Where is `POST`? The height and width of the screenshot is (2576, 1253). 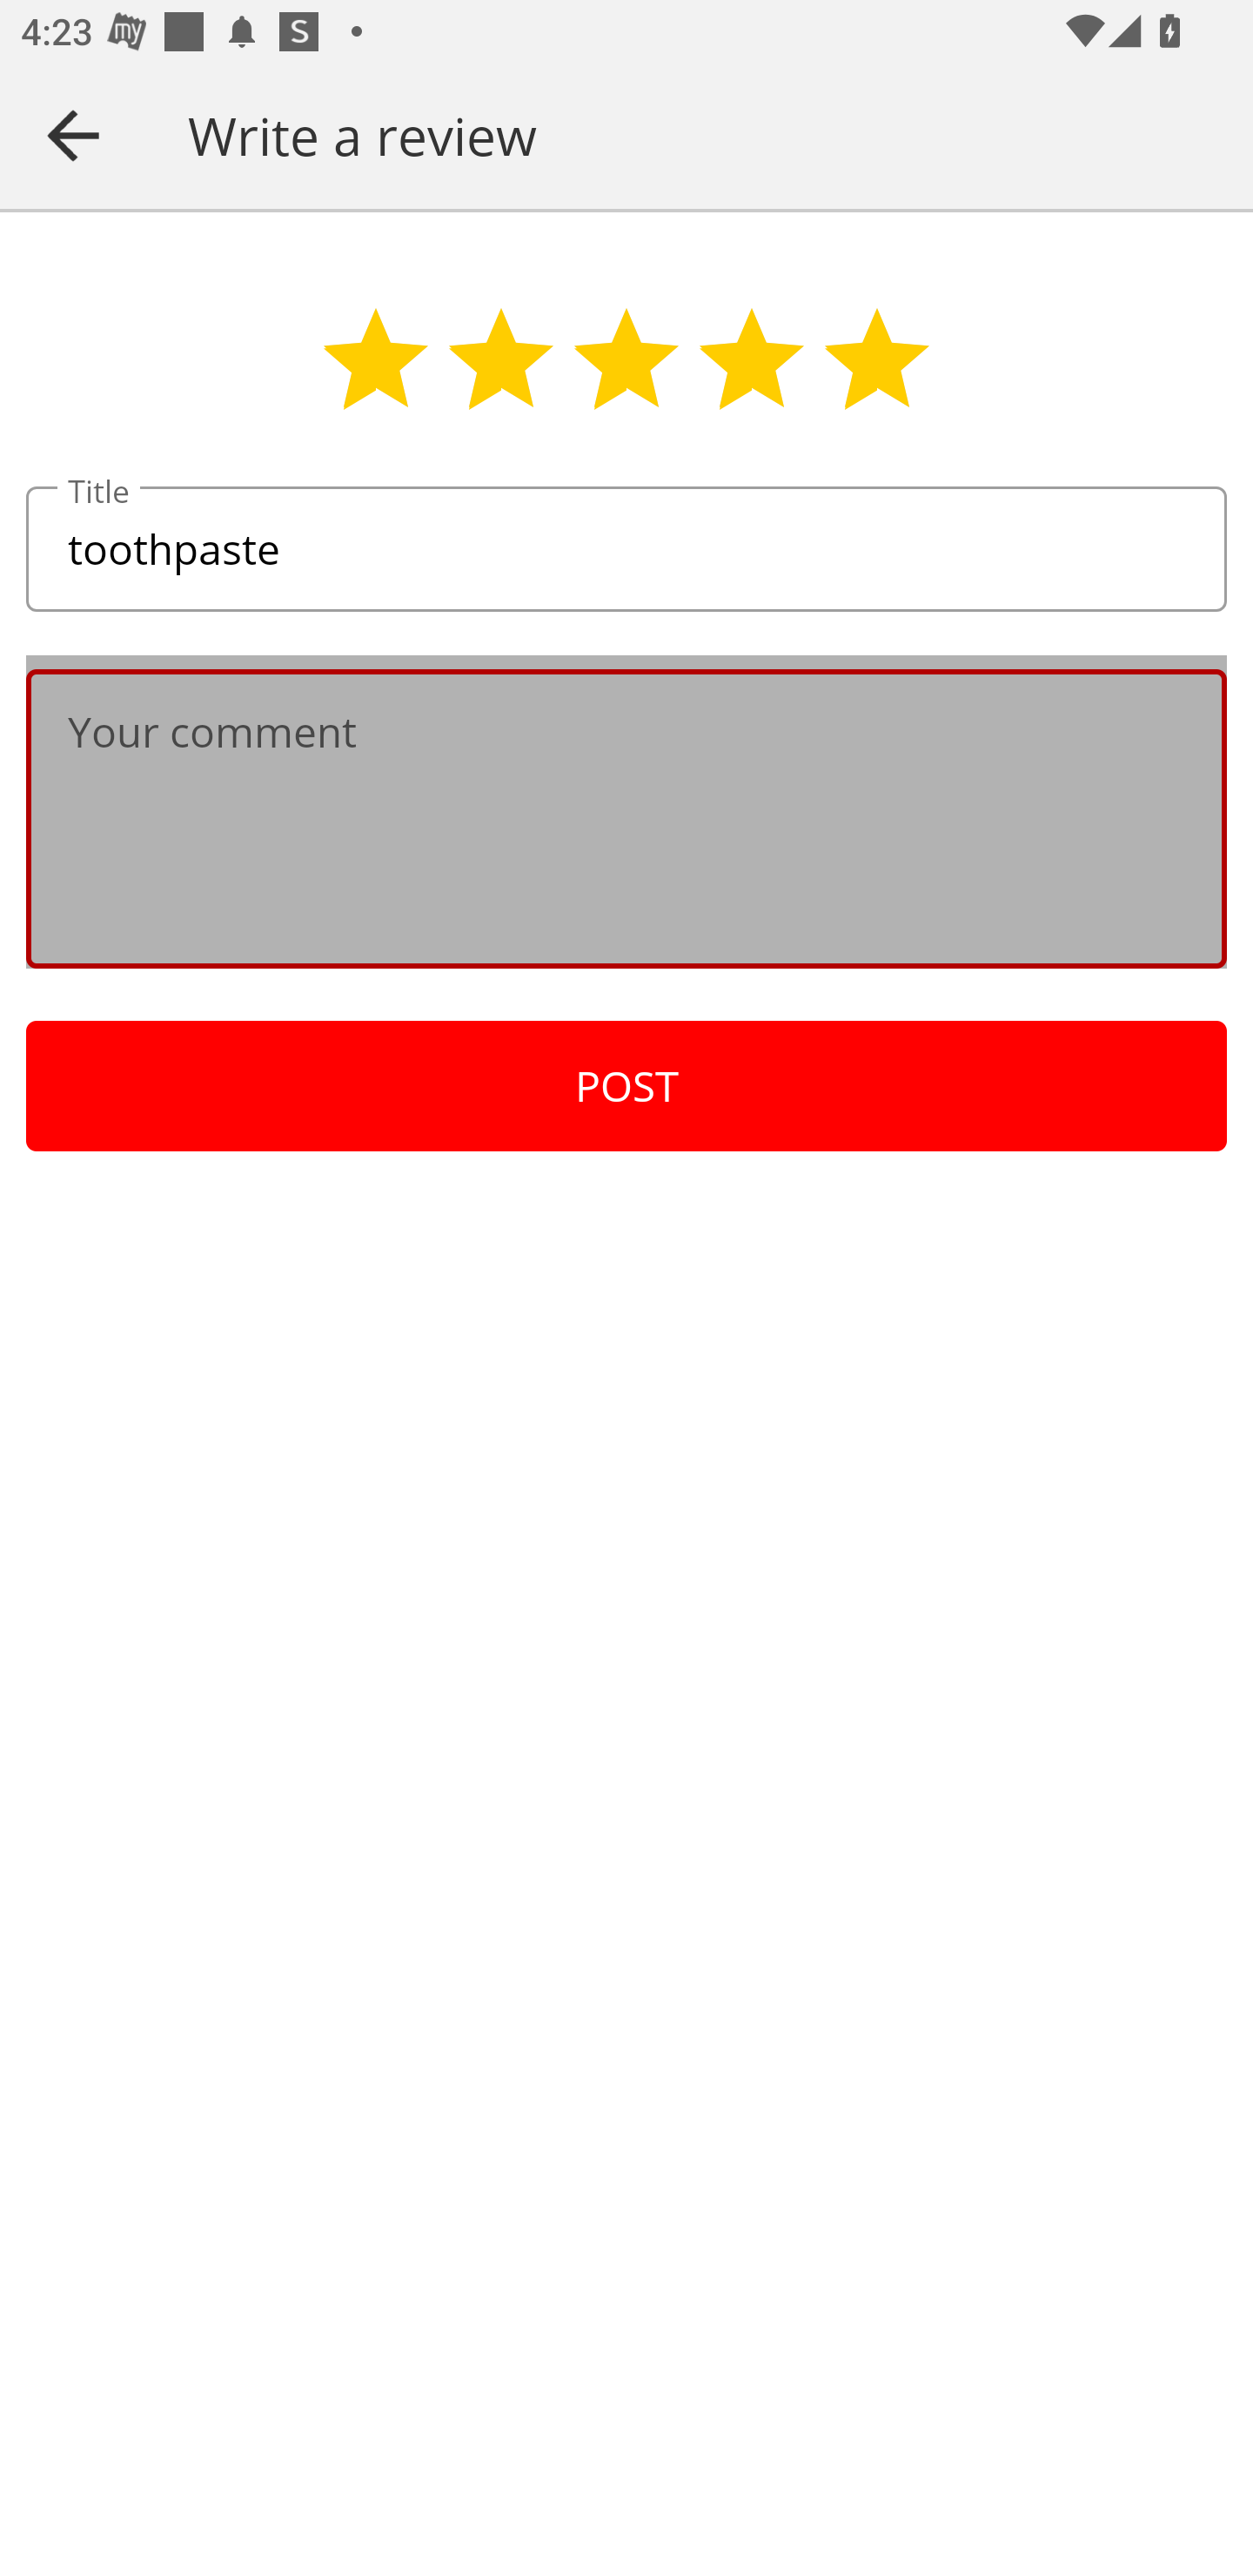
POST is located at coordinates (626, 1086).